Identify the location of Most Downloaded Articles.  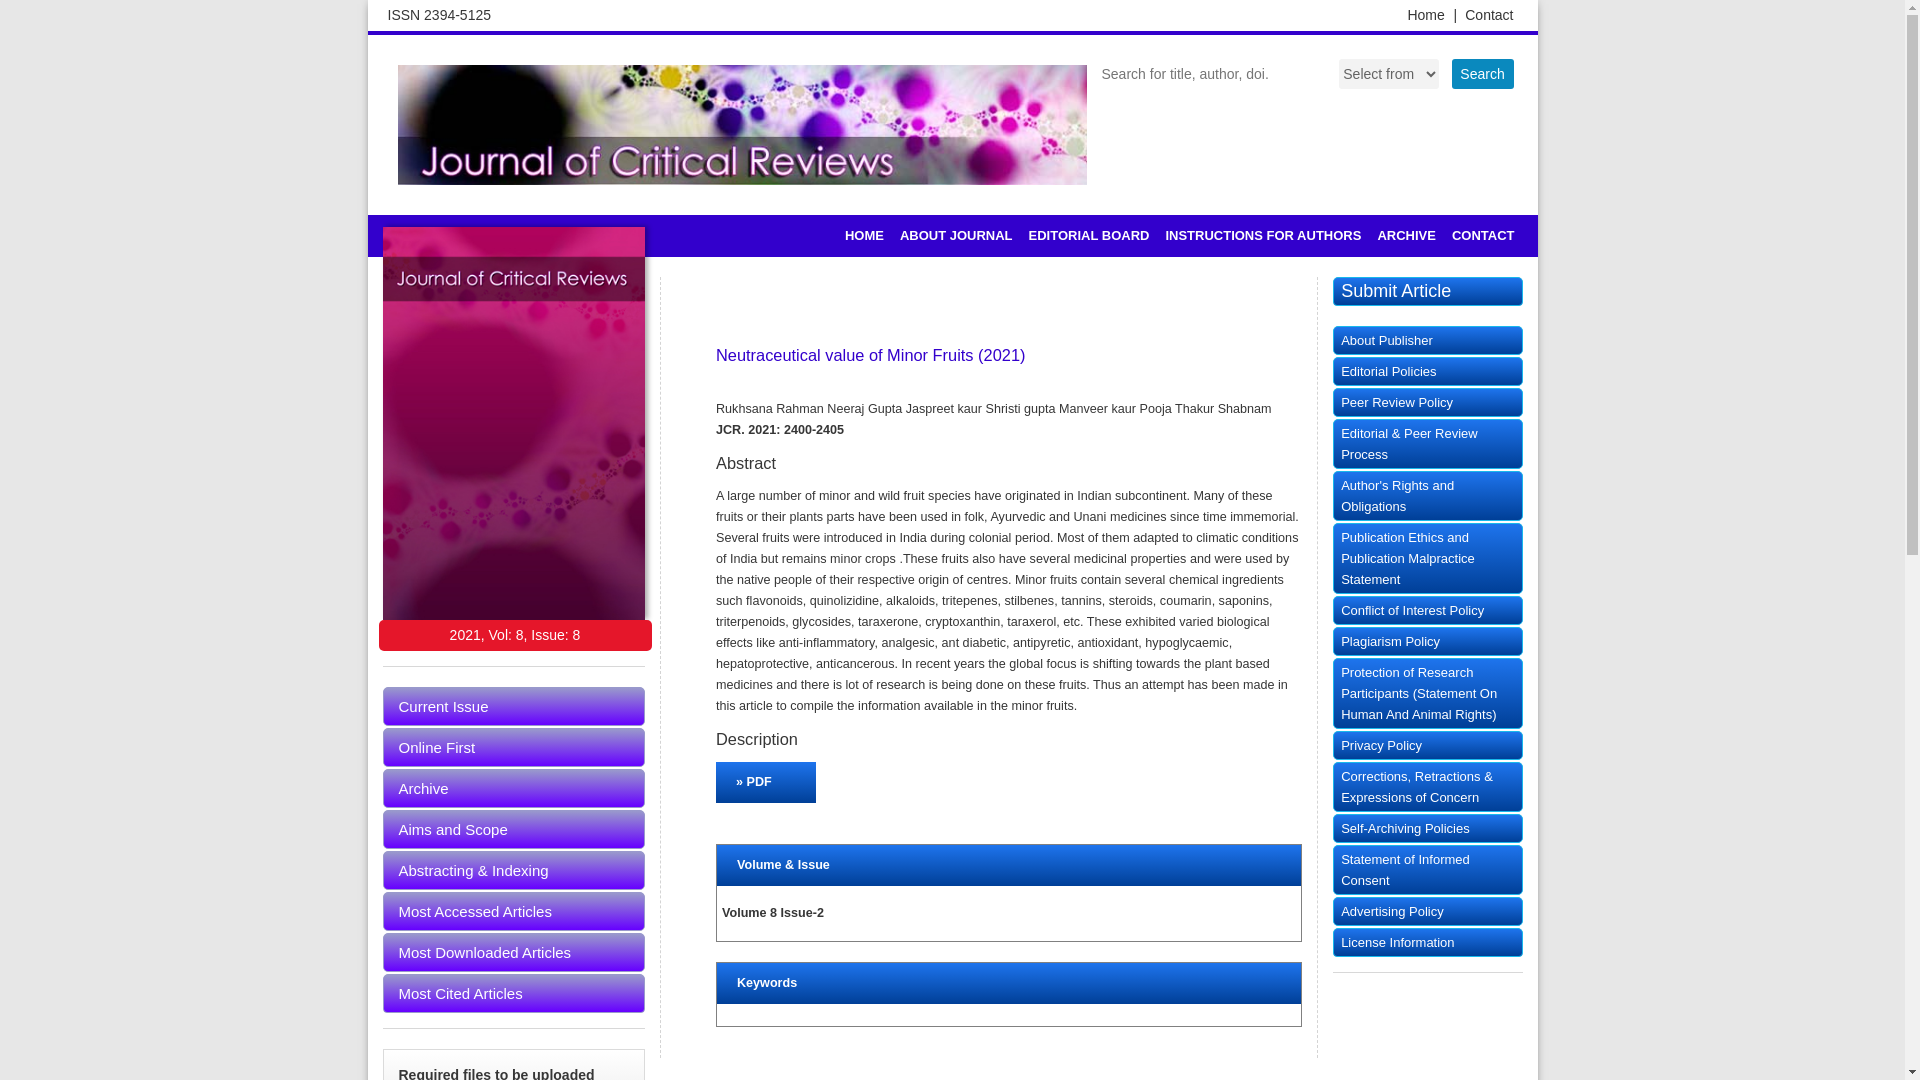
(514, 952).